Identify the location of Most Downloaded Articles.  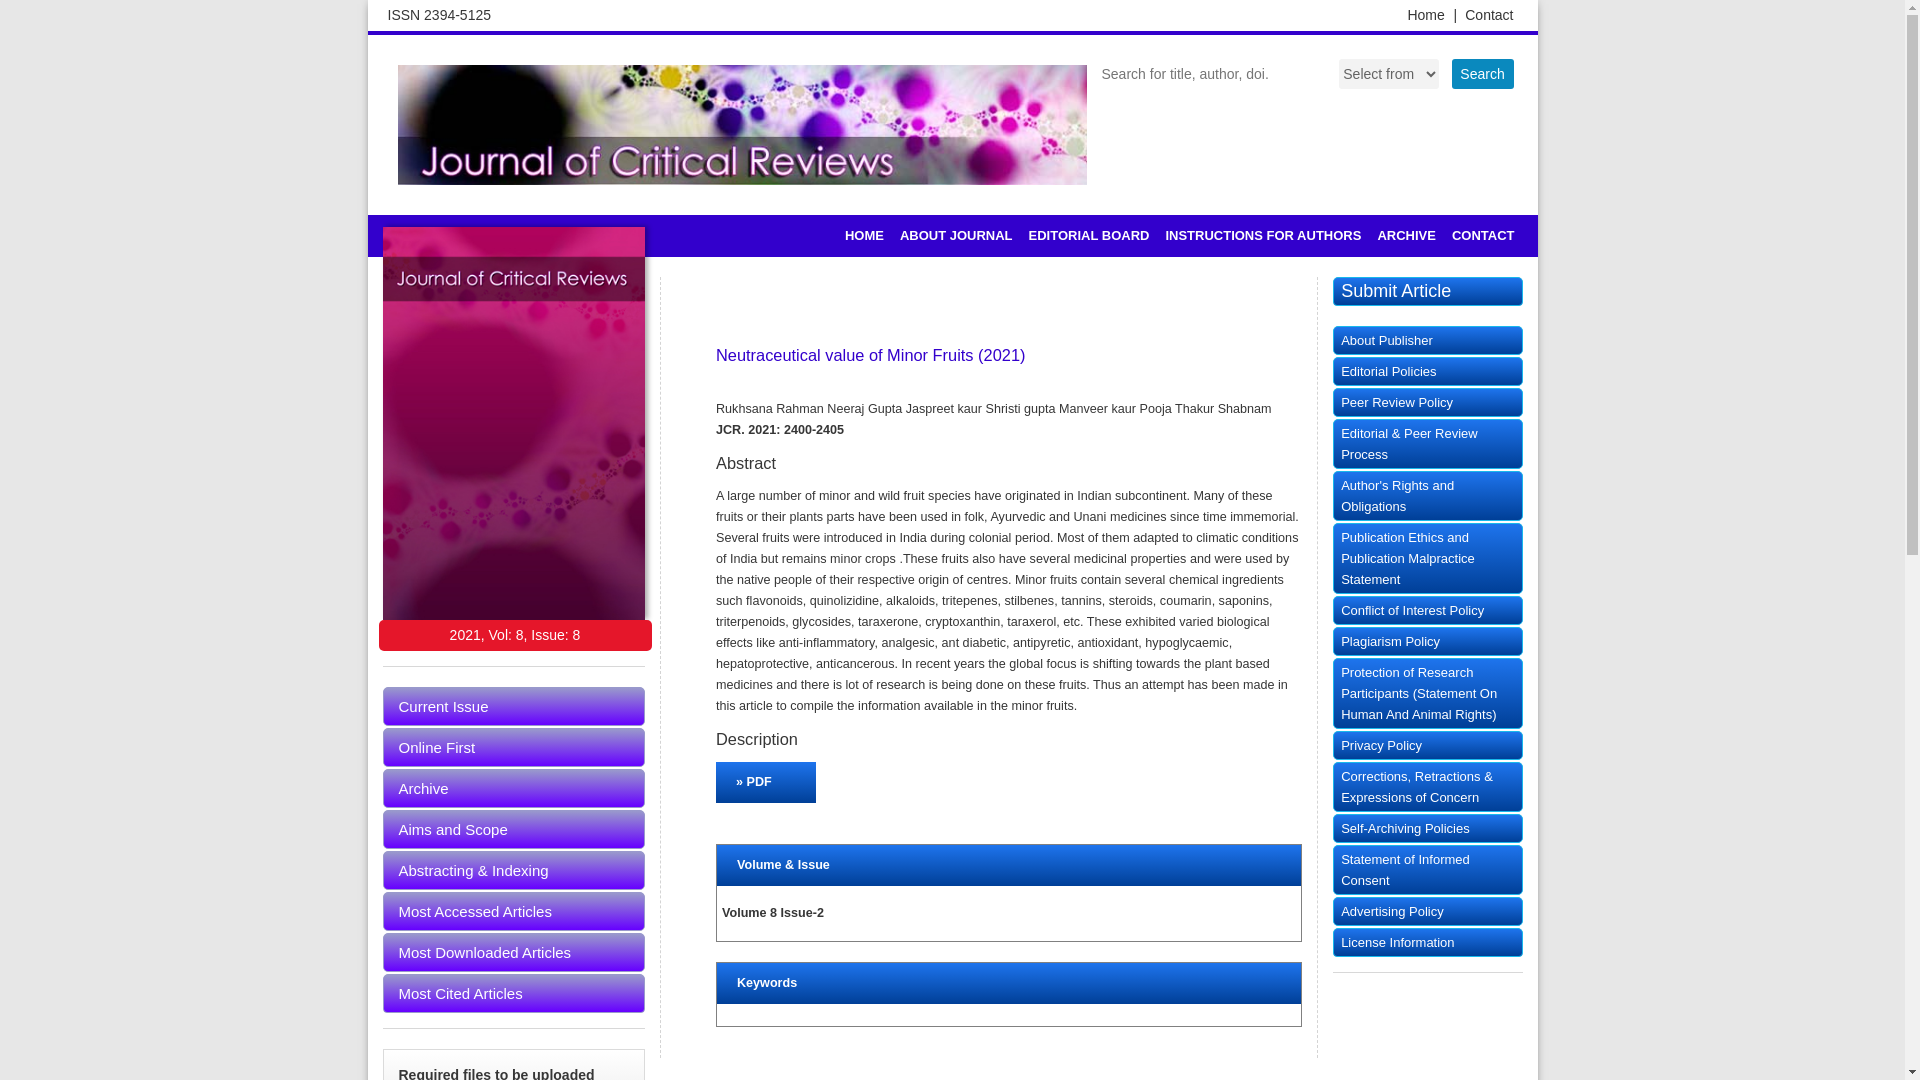
(514, 952).